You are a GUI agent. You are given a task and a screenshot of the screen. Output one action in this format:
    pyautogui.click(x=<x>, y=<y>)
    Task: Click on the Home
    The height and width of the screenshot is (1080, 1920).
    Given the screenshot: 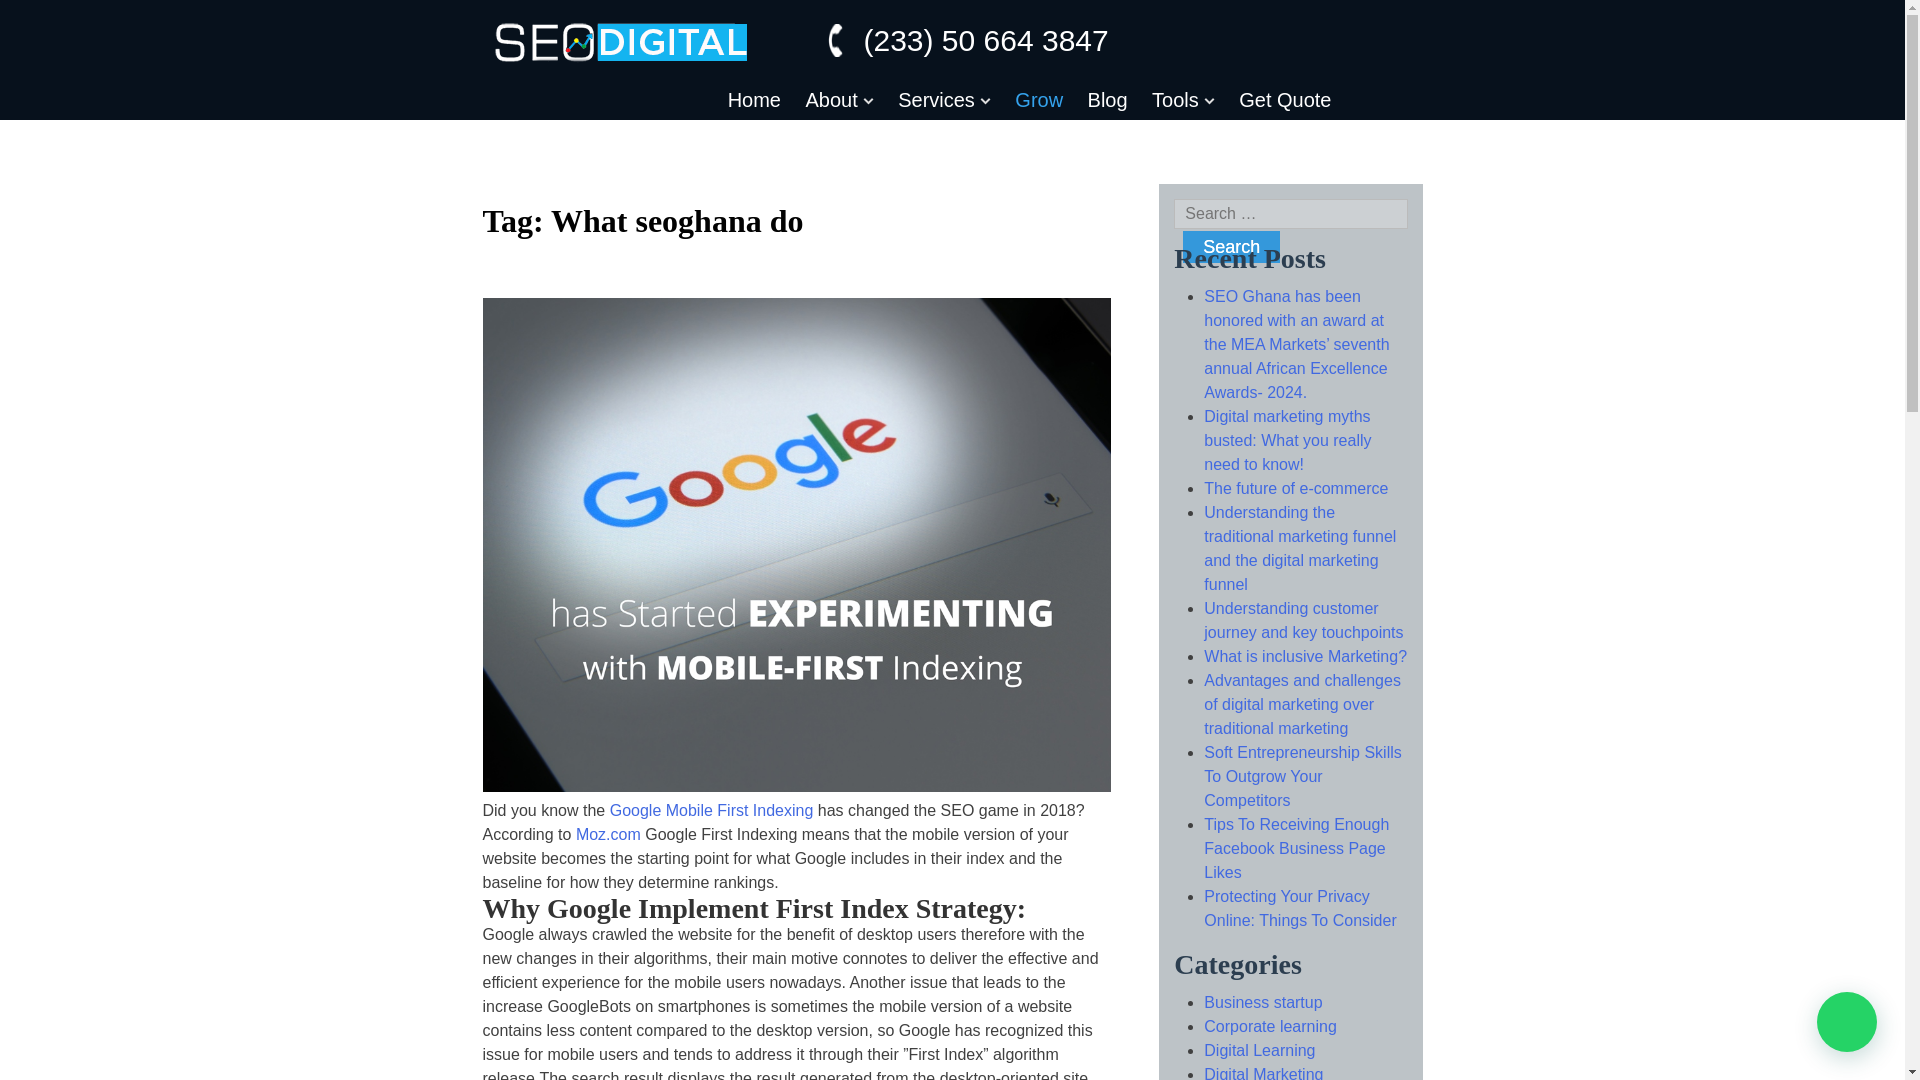 What is the action you would take?
    pyautogui.click(x=754, y=100)
    